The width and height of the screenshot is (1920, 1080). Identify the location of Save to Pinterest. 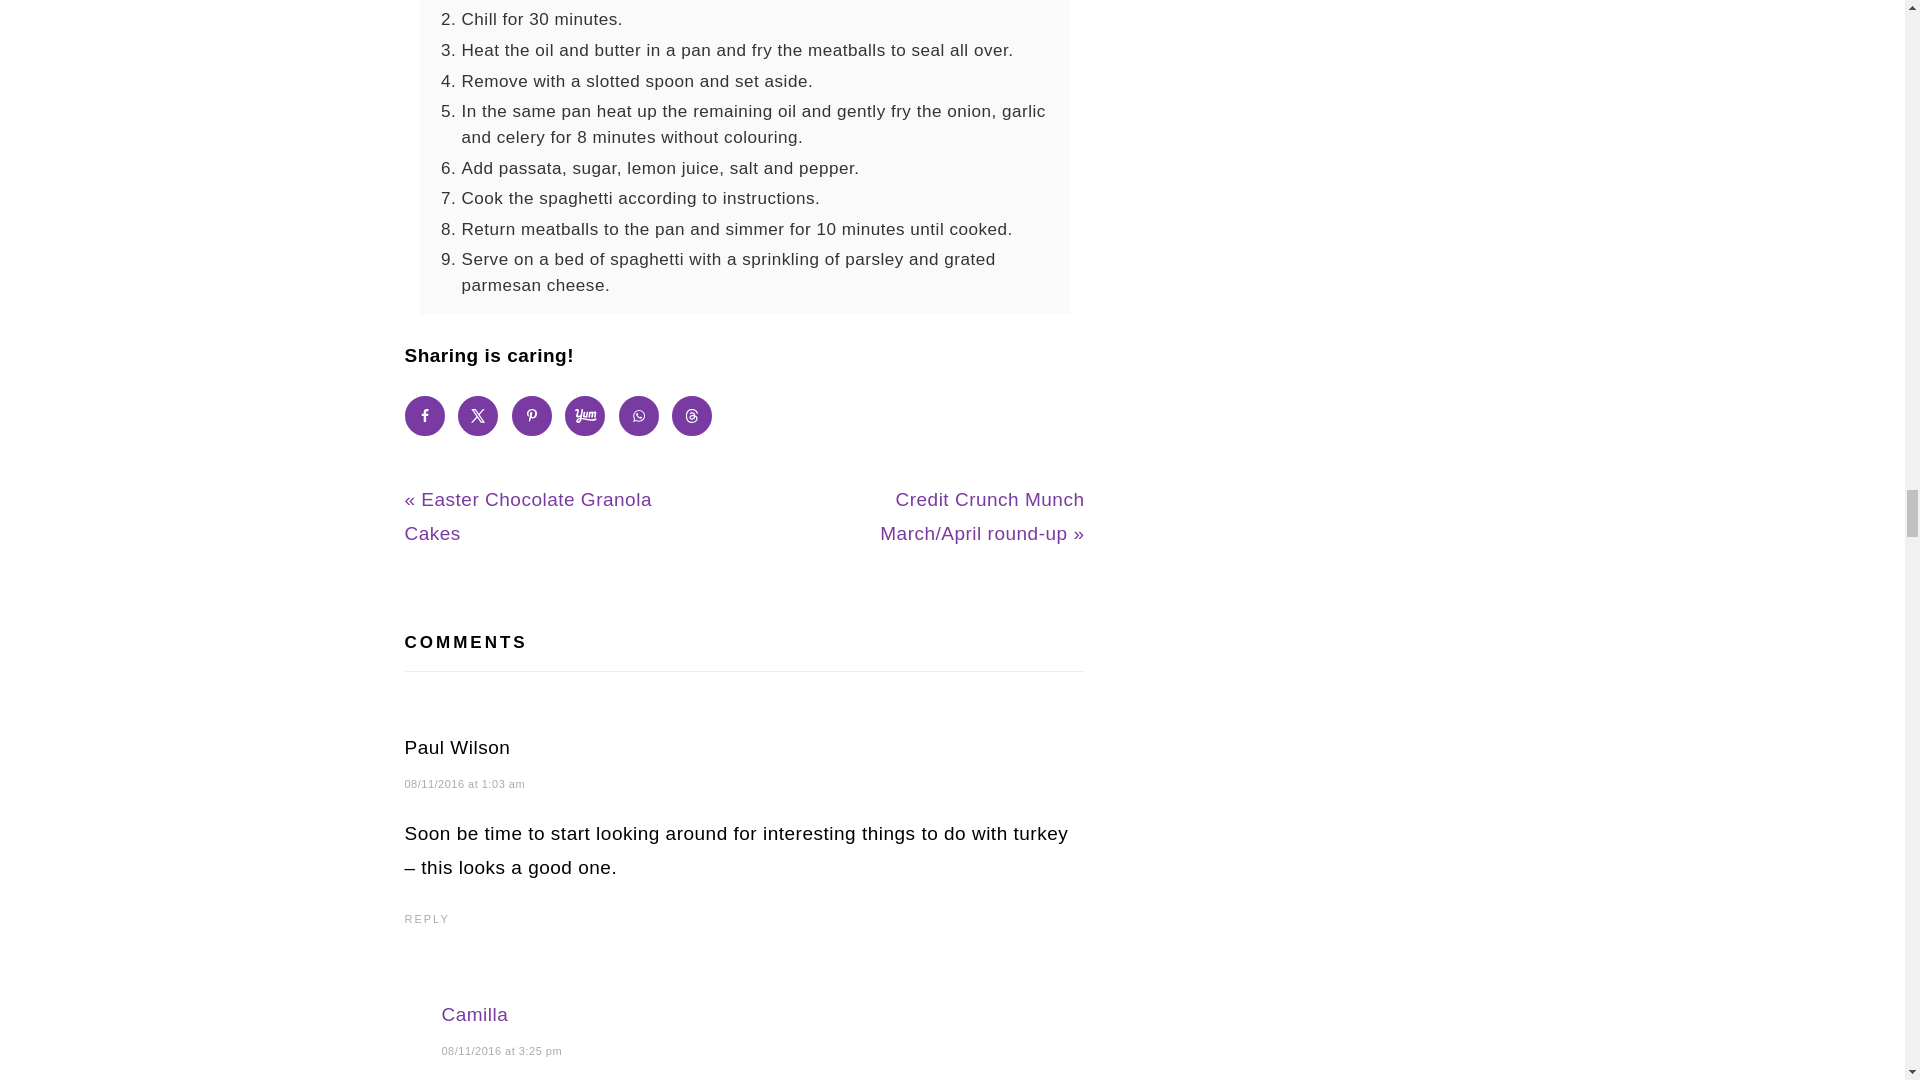
(532, 416).